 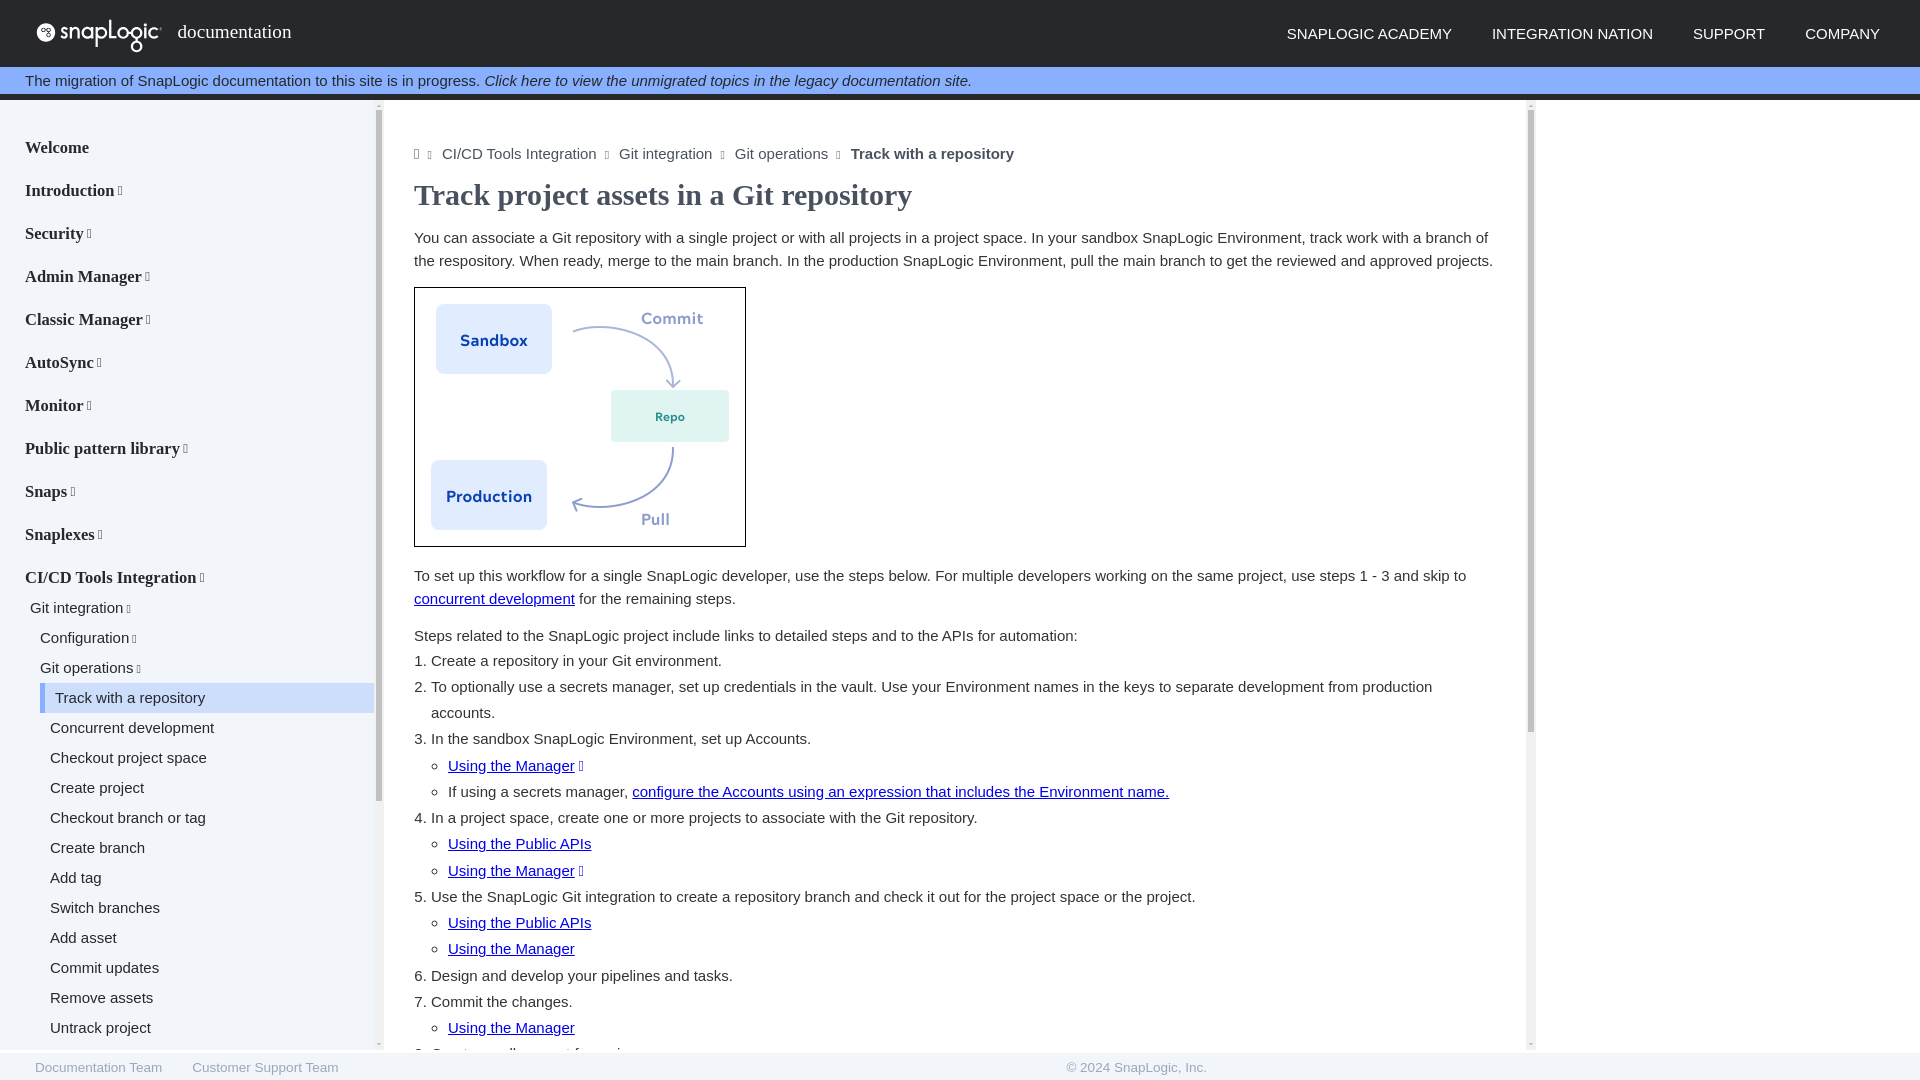 What do you see at coordinates (87, 270) in the screenshot?
I see `Admin Manager` at bounding box center [87, 270].